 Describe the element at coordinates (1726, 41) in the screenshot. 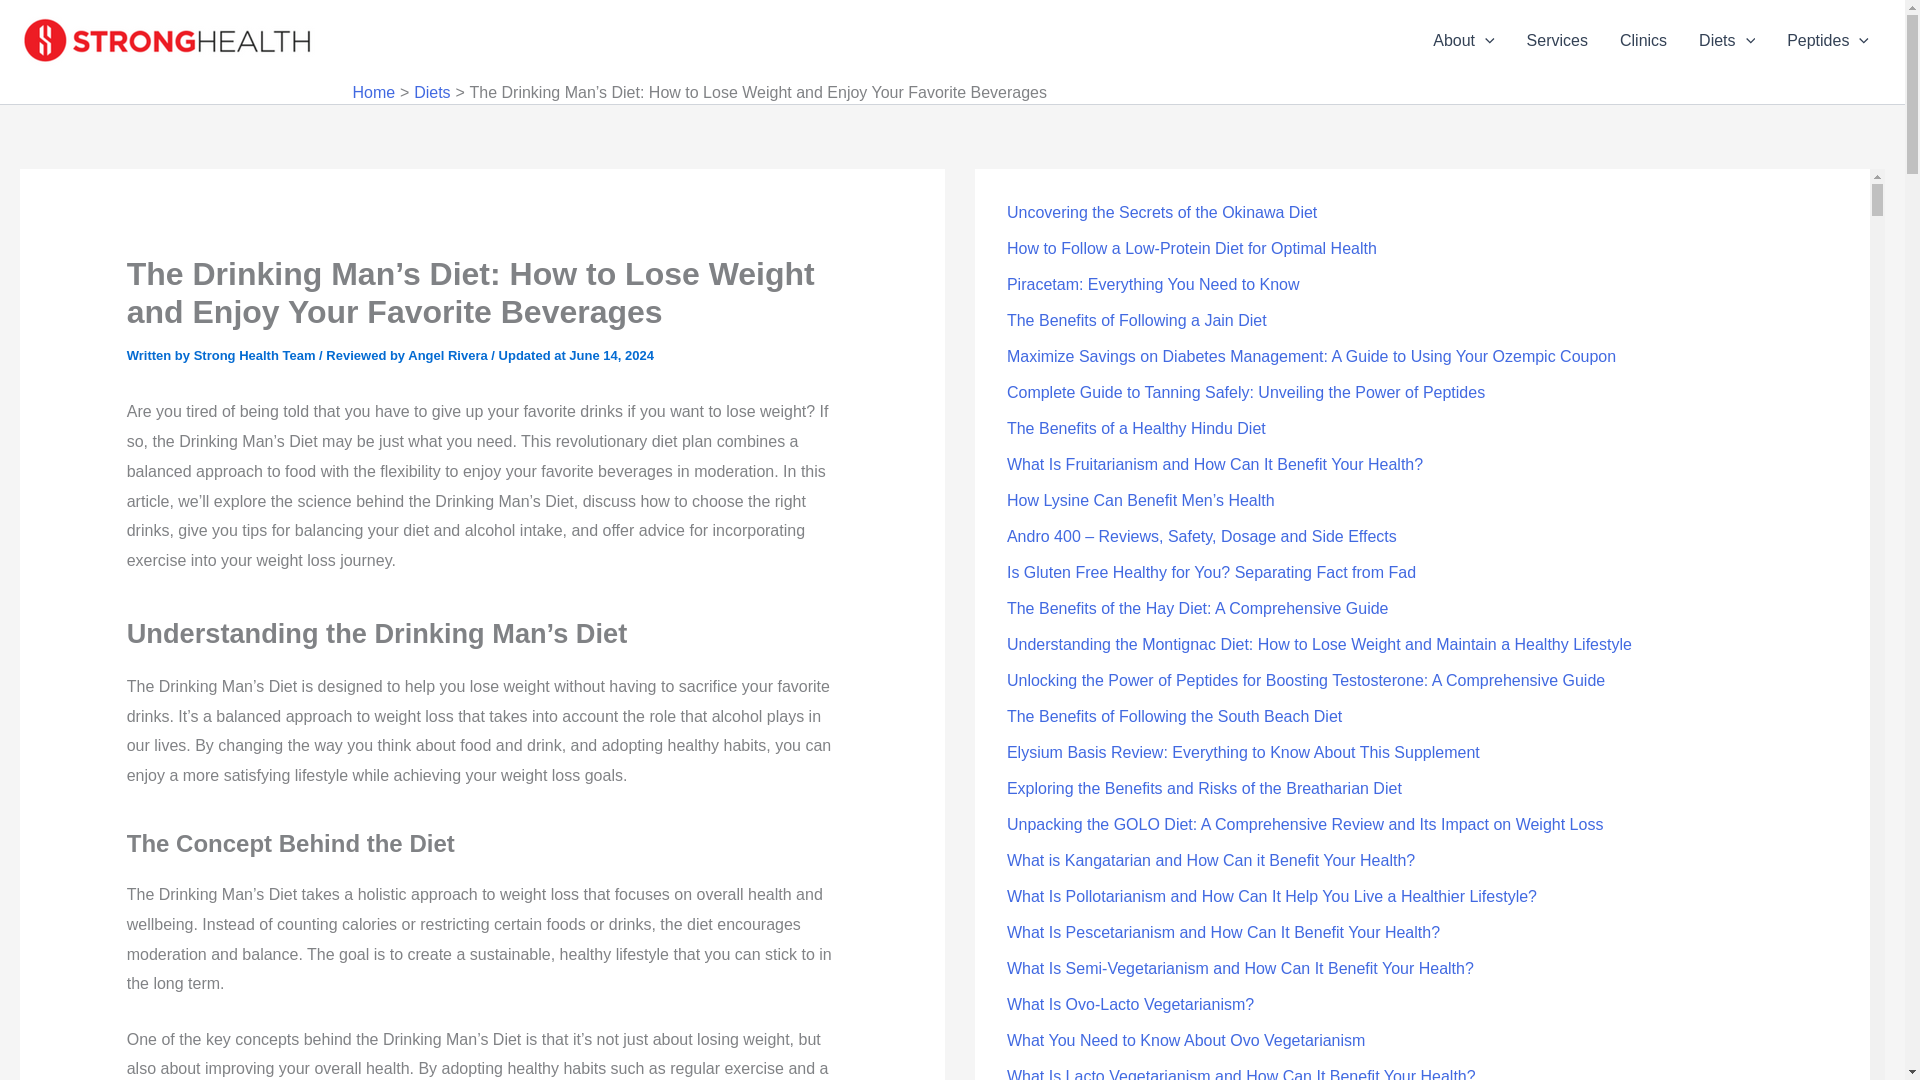

I see `Diets` at that location.